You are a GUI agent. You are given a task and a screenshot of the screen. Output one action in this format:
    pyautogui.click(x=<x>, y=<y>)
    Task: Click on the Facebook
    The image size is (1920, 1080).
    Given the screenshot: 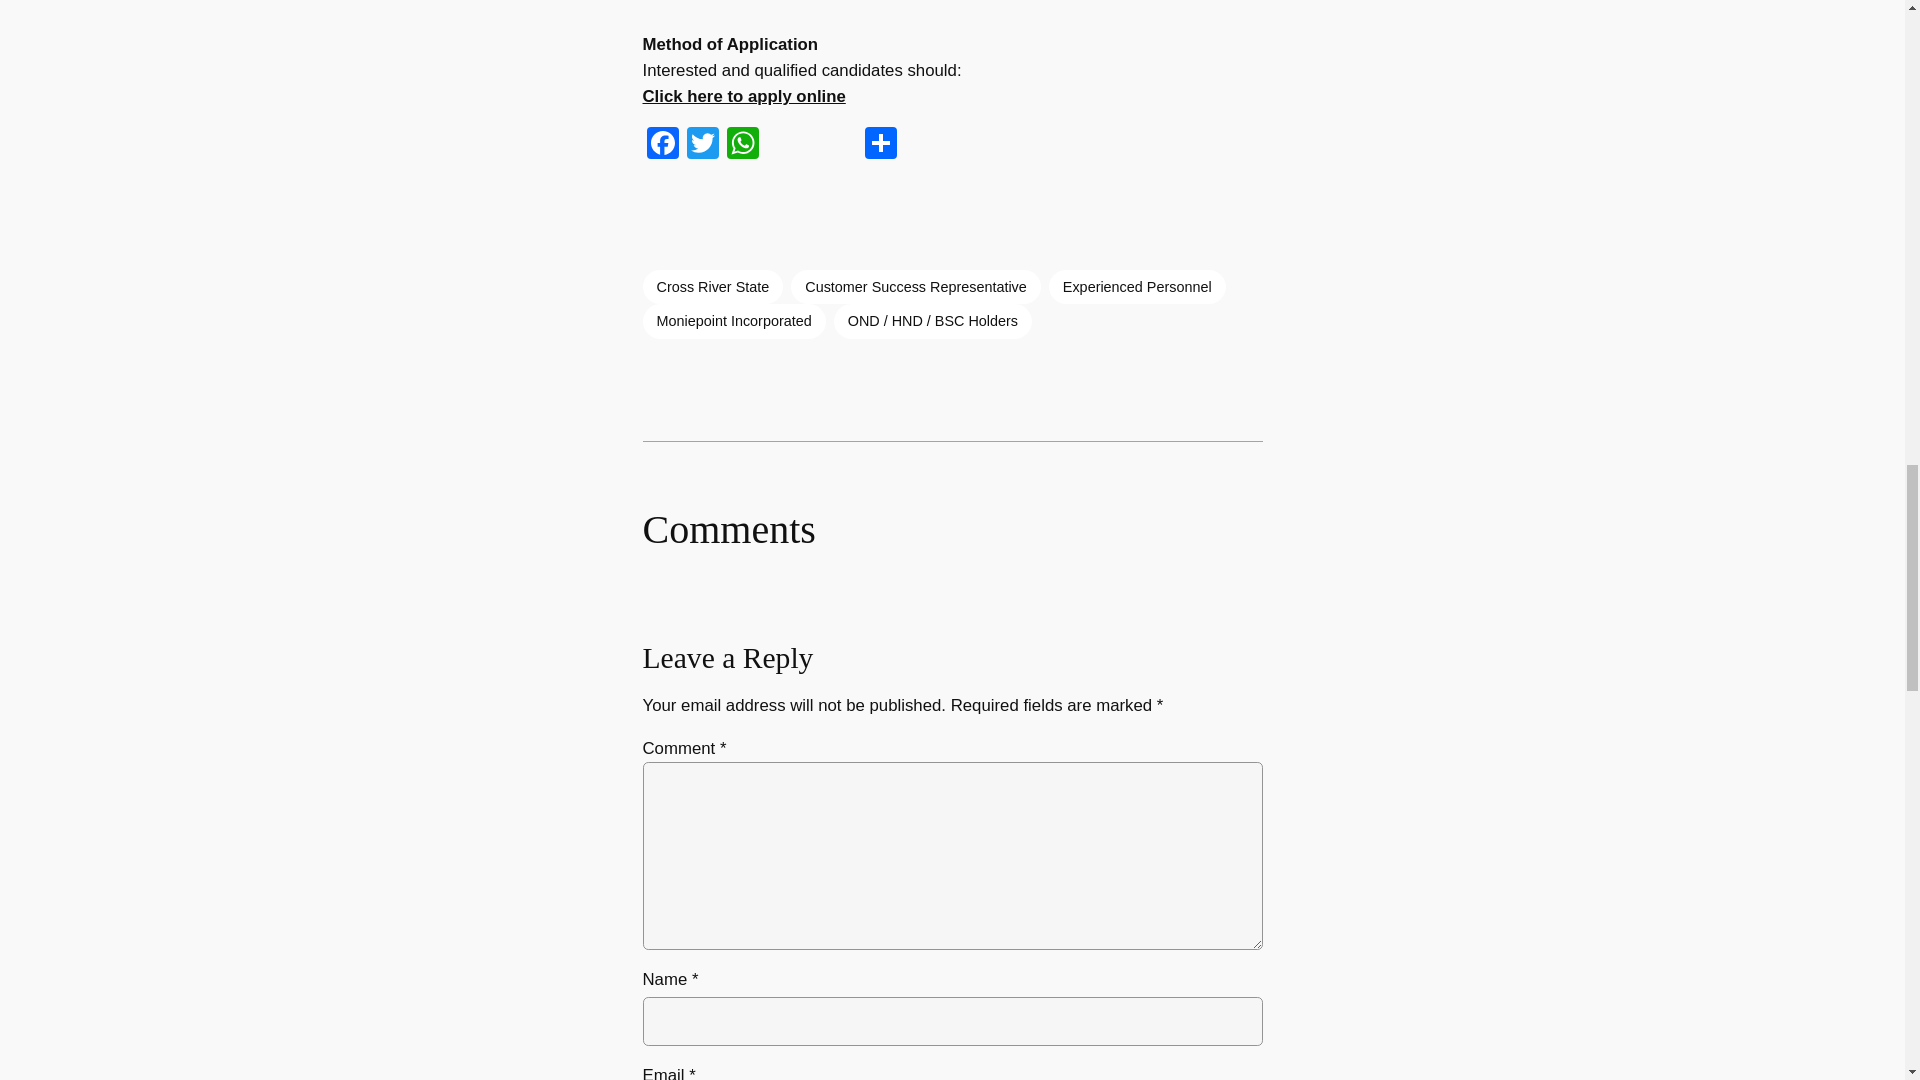 What is the action you would take?
    pyautogui.click(x=661, y=146)
    